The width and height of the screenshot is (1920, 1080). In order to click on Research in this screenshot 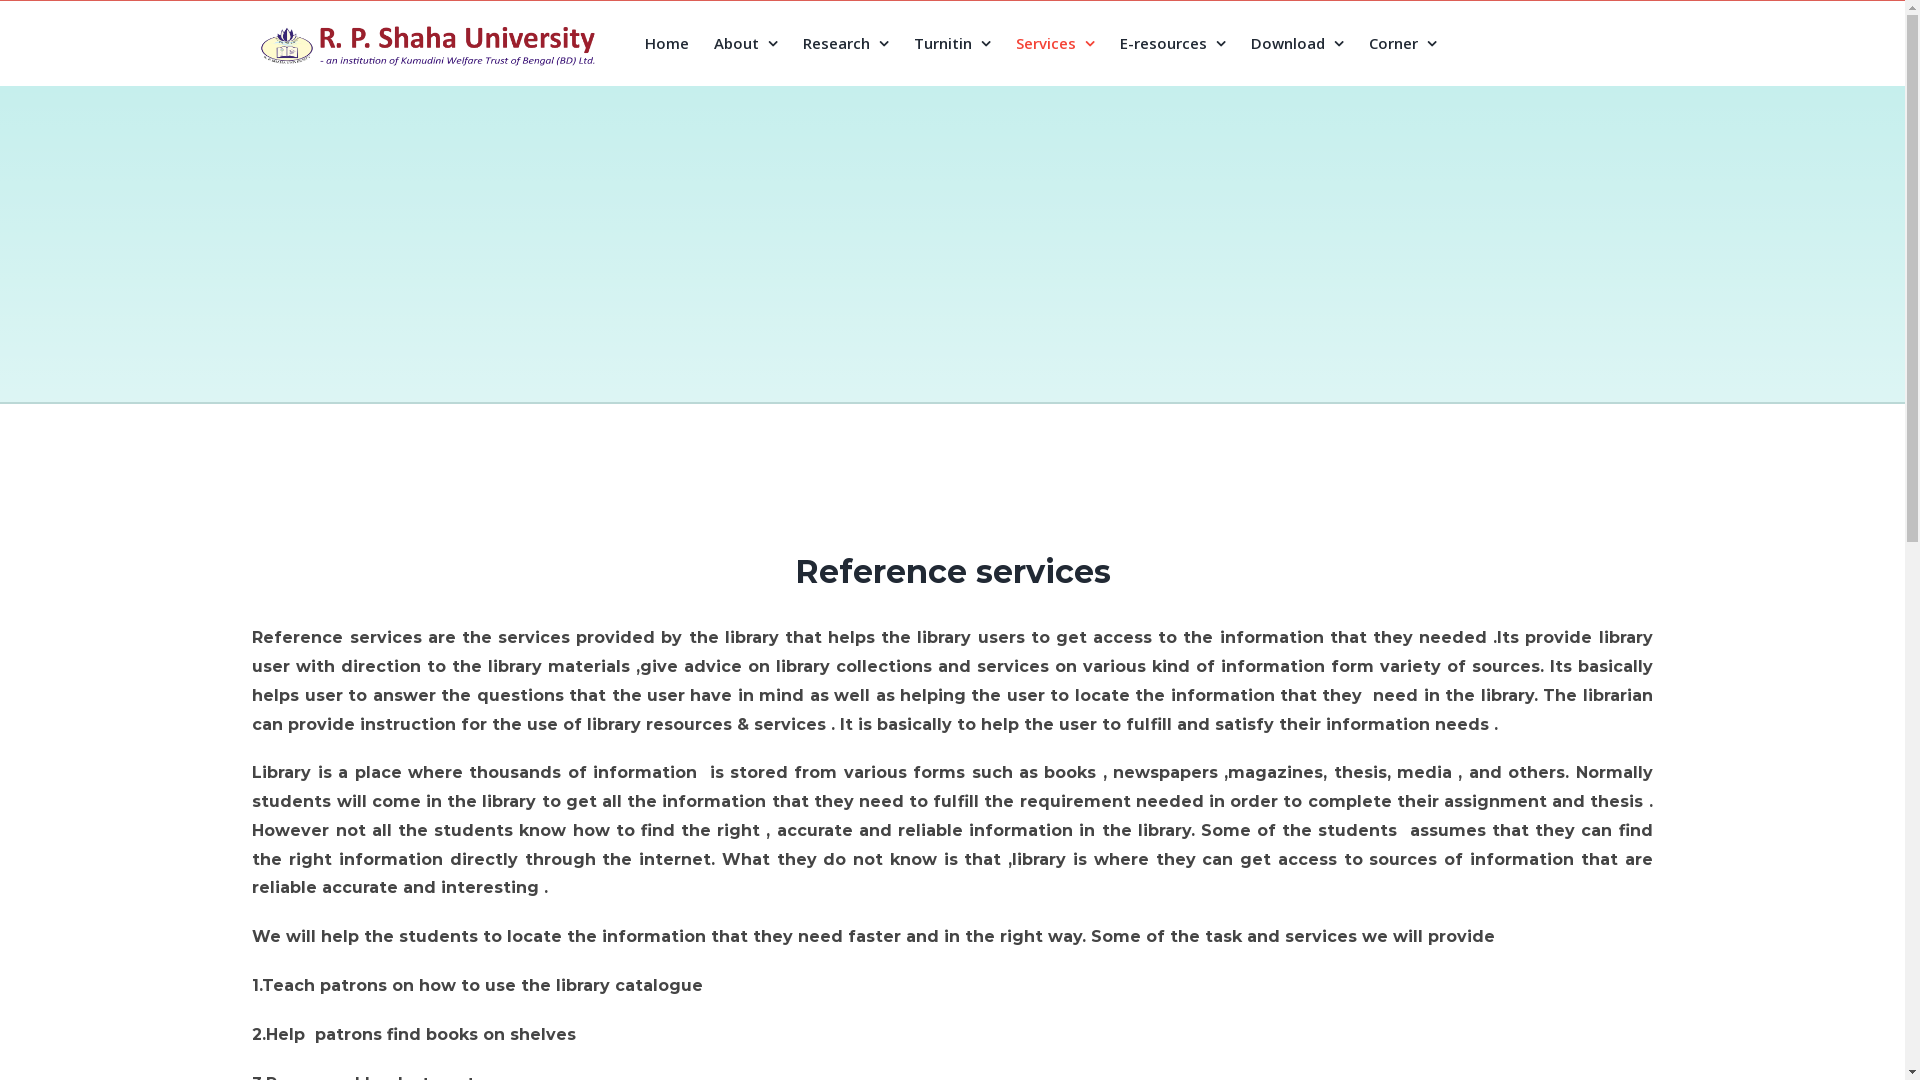, I will do `click(845, 43)`.